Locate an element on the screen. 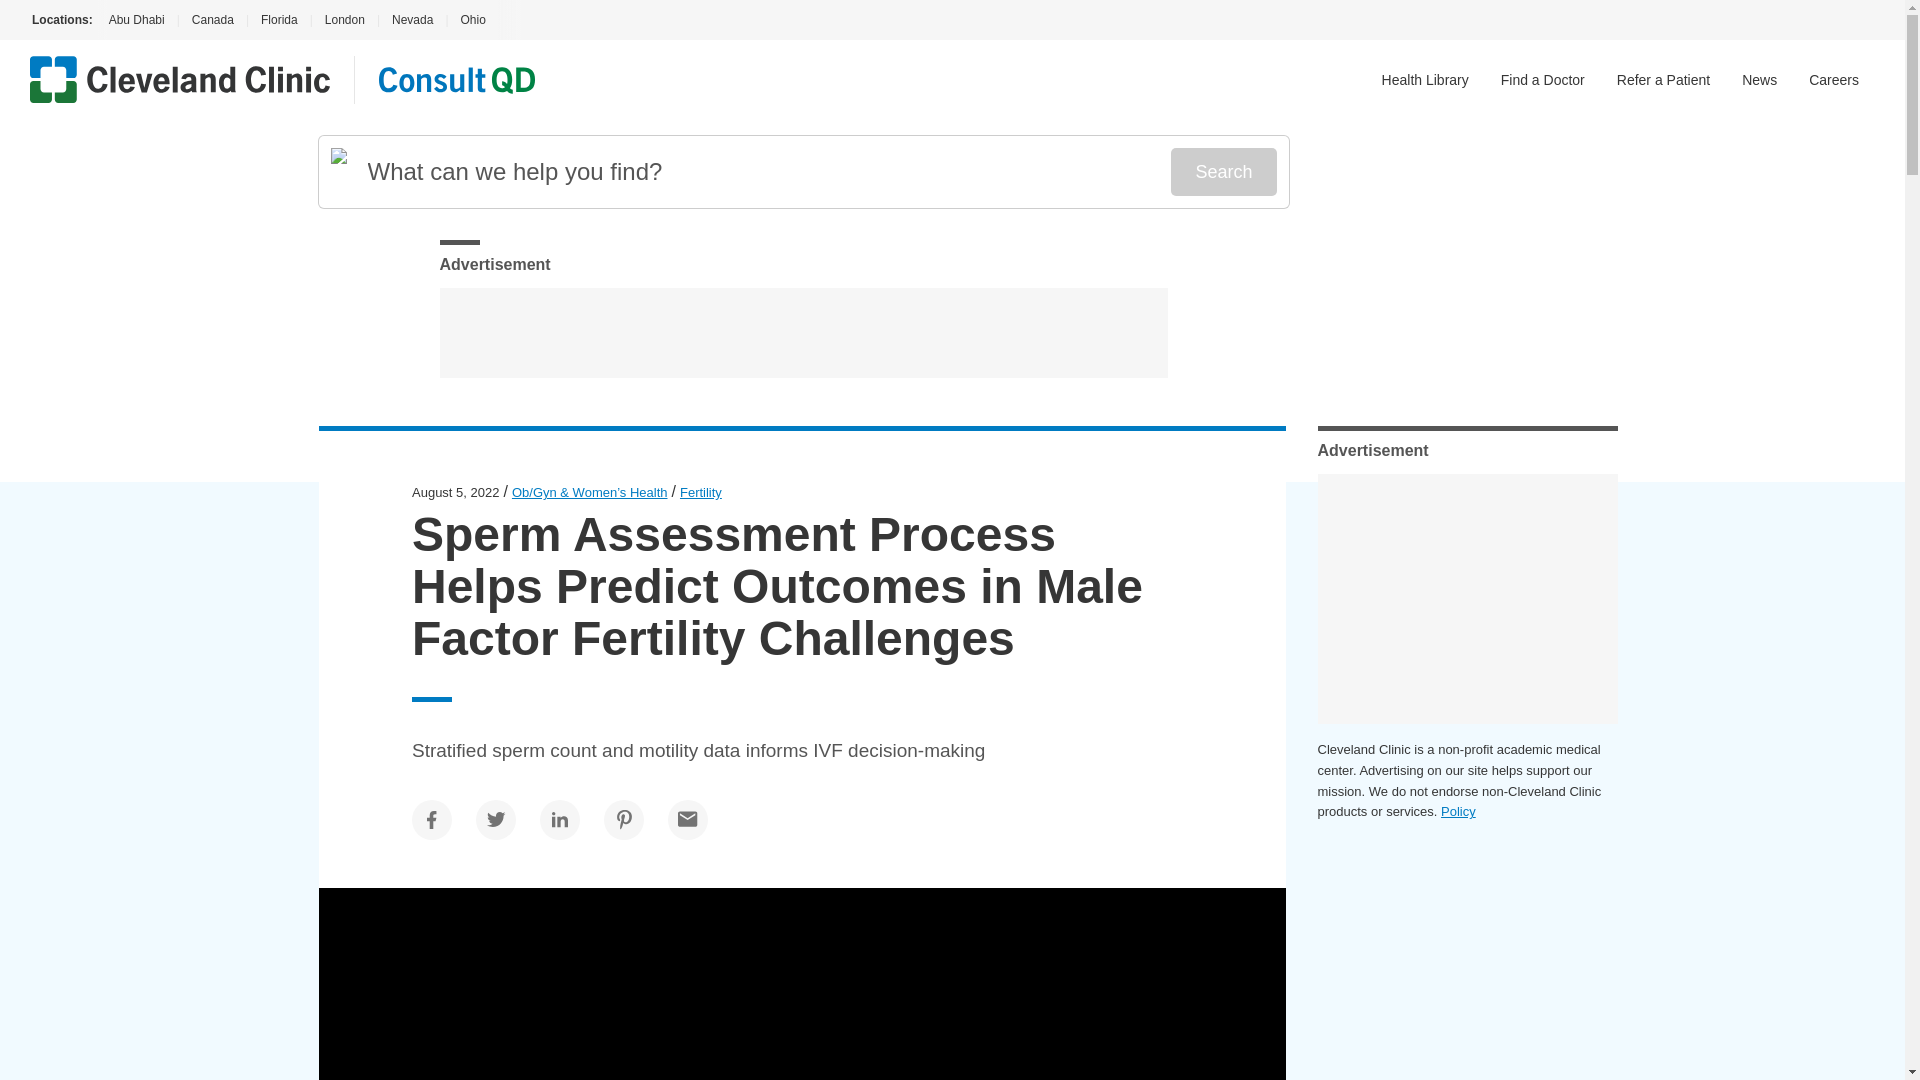 The width and height of the screenshot is (1920, 1080). Ohio is located at coordinates (472, 20).